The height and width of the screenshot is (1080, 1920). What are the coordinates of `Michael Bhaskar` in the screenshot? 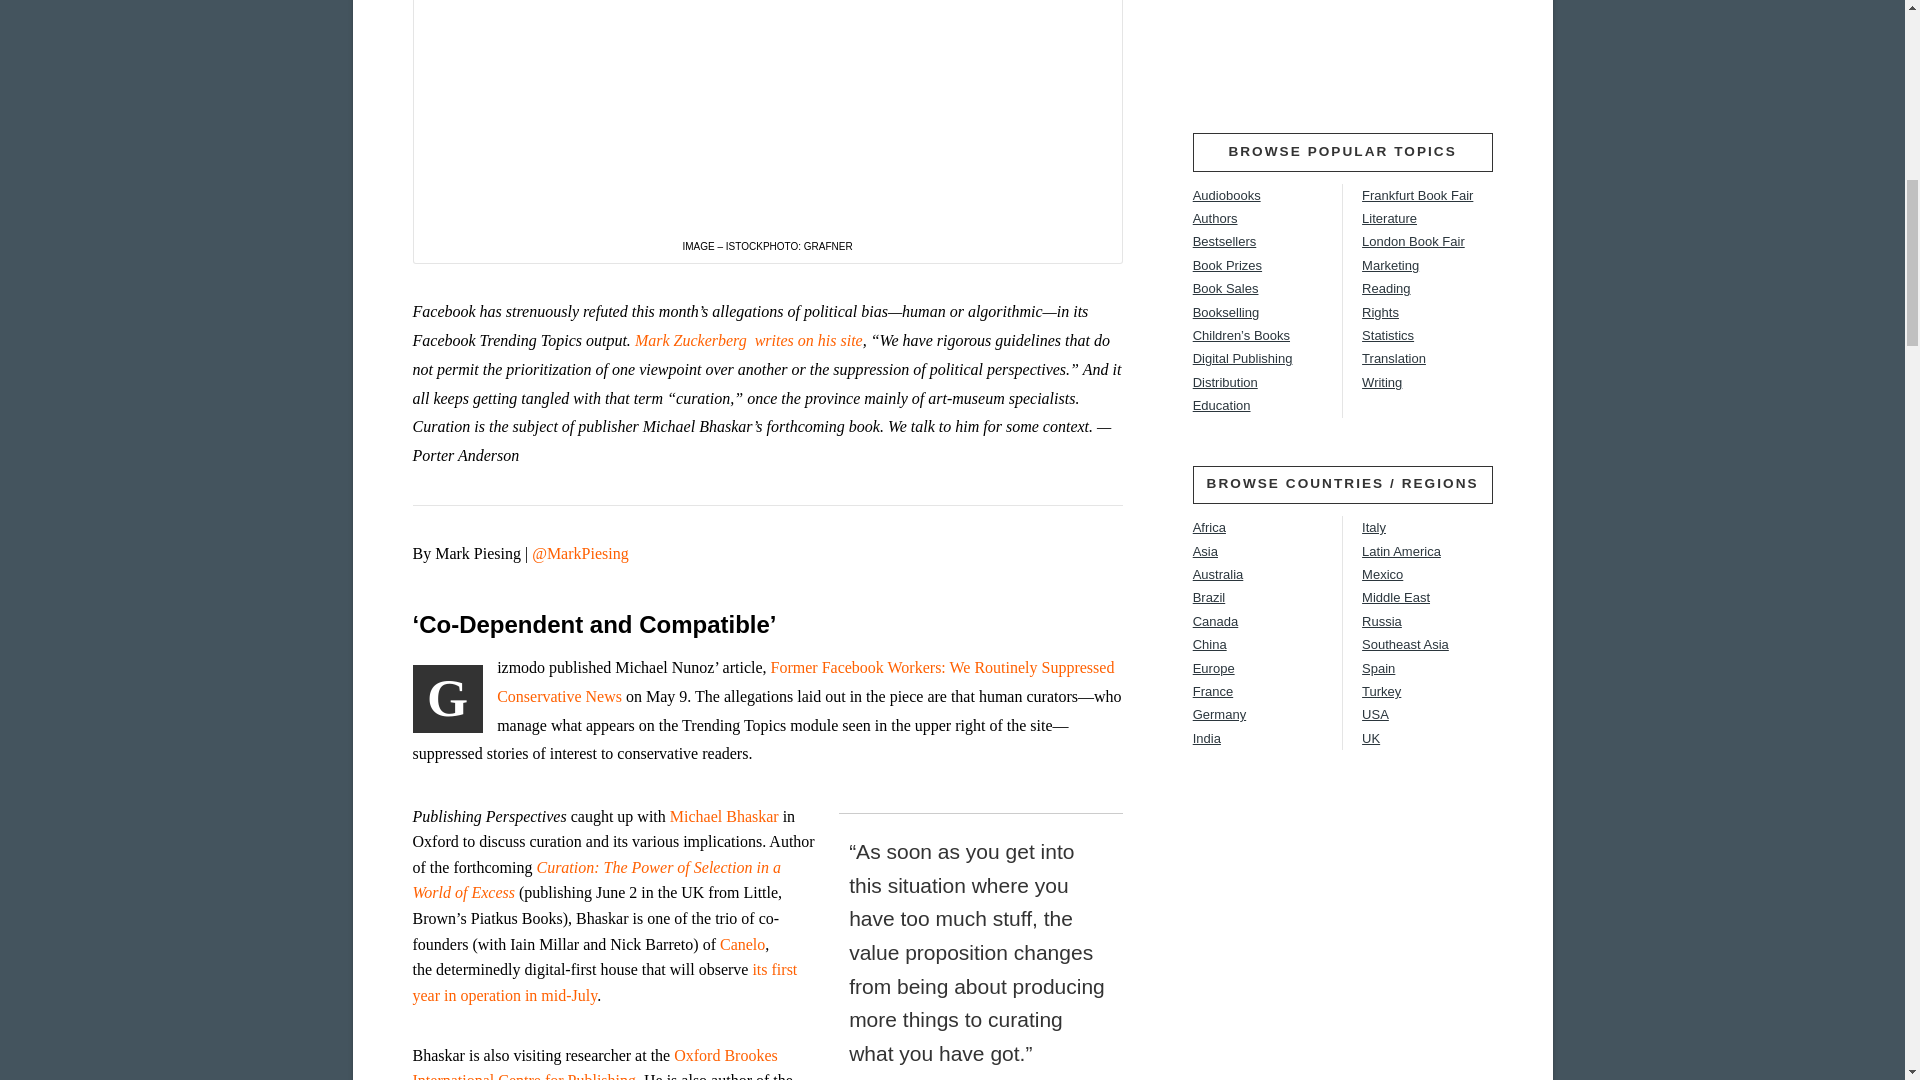 It's located at (724, 816).